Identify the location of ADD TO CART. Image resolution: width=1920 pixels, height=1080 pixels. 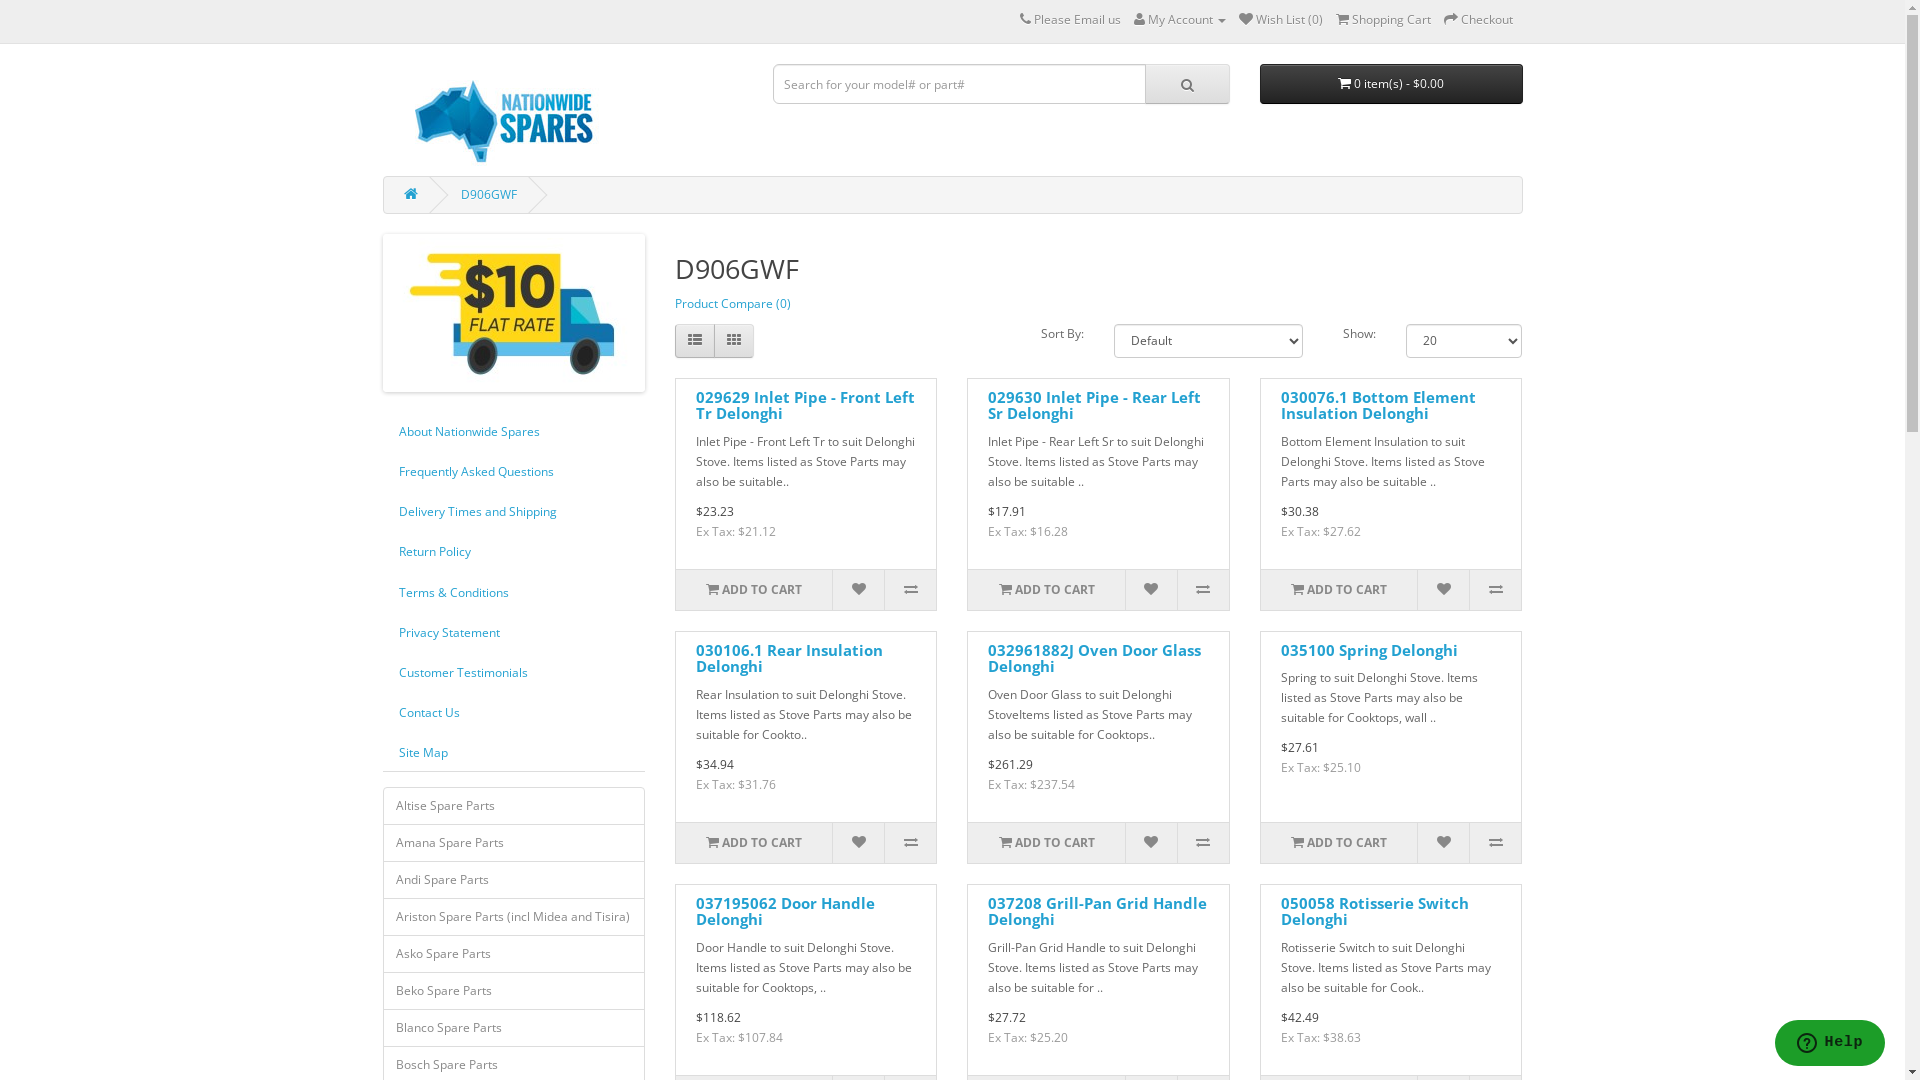
(1339, 590).